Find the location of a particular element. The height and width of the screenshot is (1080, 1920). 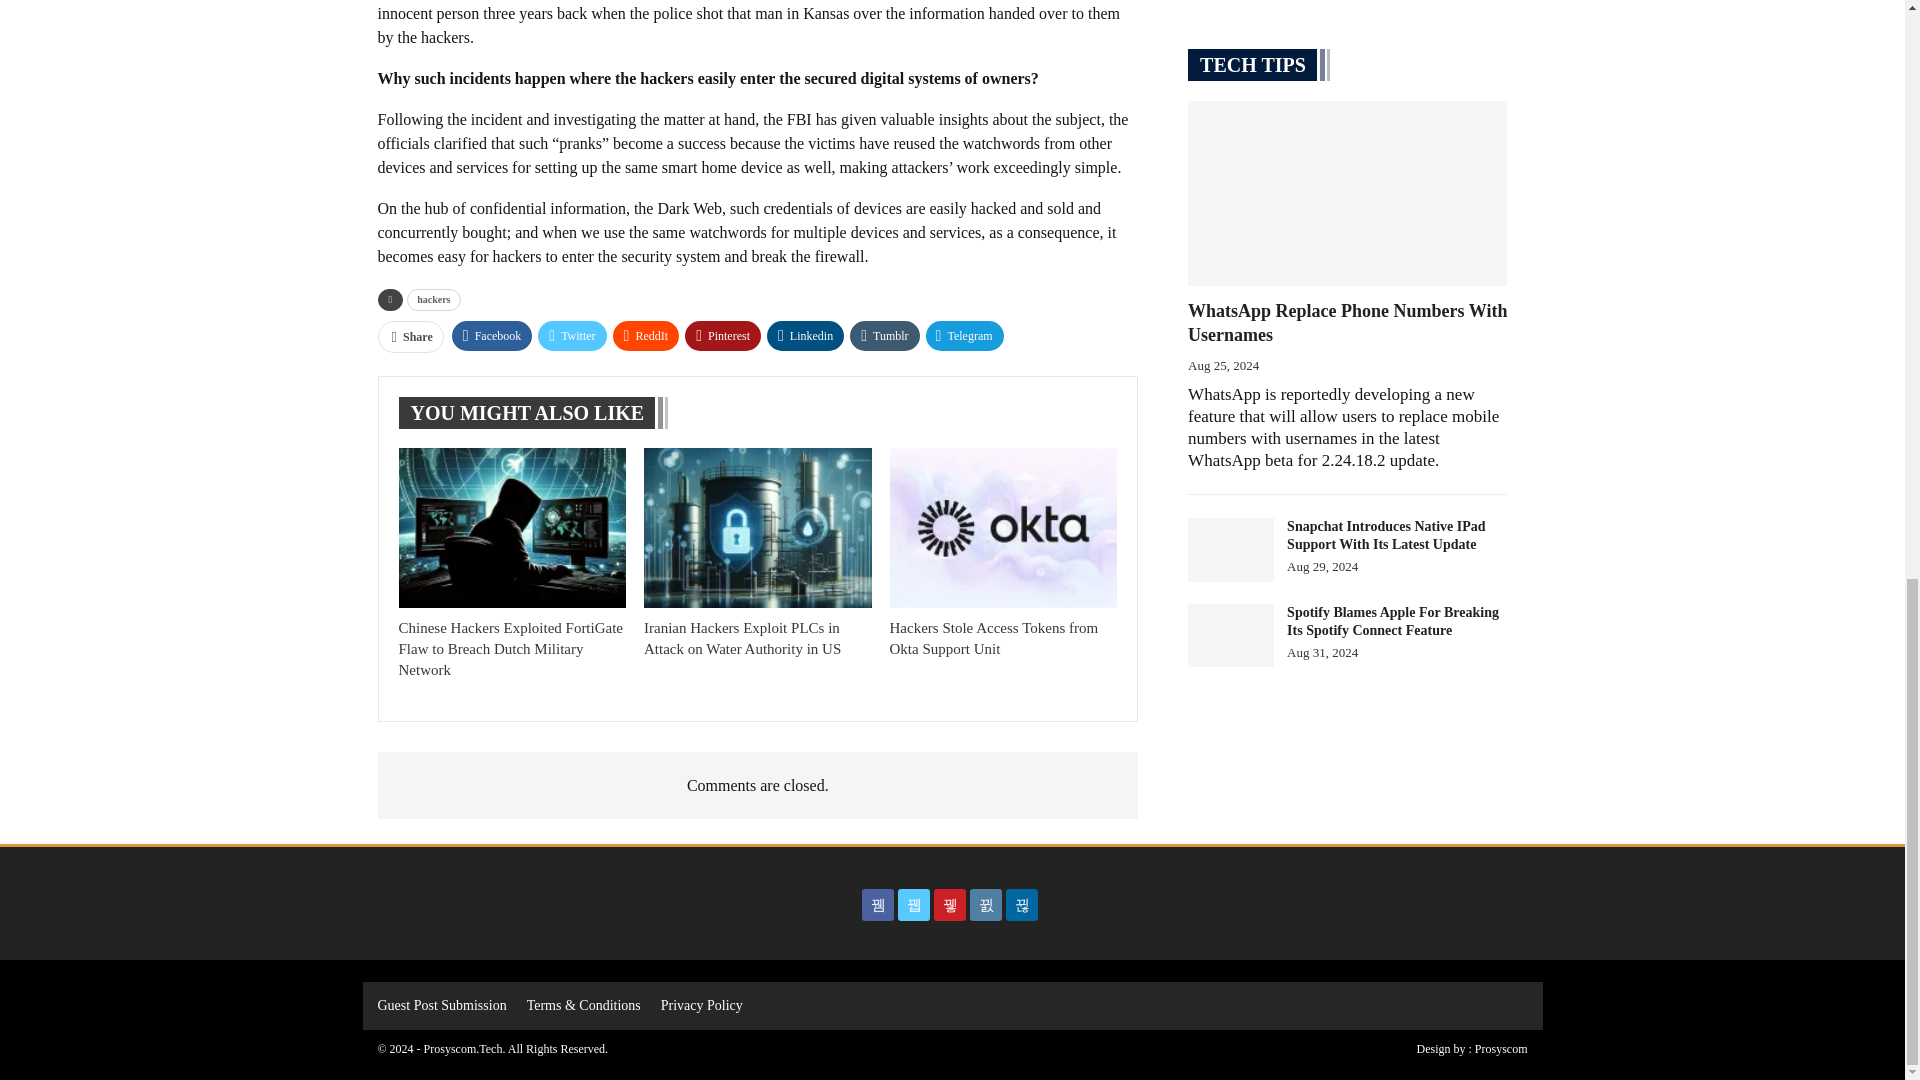

ReddIt is located at coordinates (646, 336).